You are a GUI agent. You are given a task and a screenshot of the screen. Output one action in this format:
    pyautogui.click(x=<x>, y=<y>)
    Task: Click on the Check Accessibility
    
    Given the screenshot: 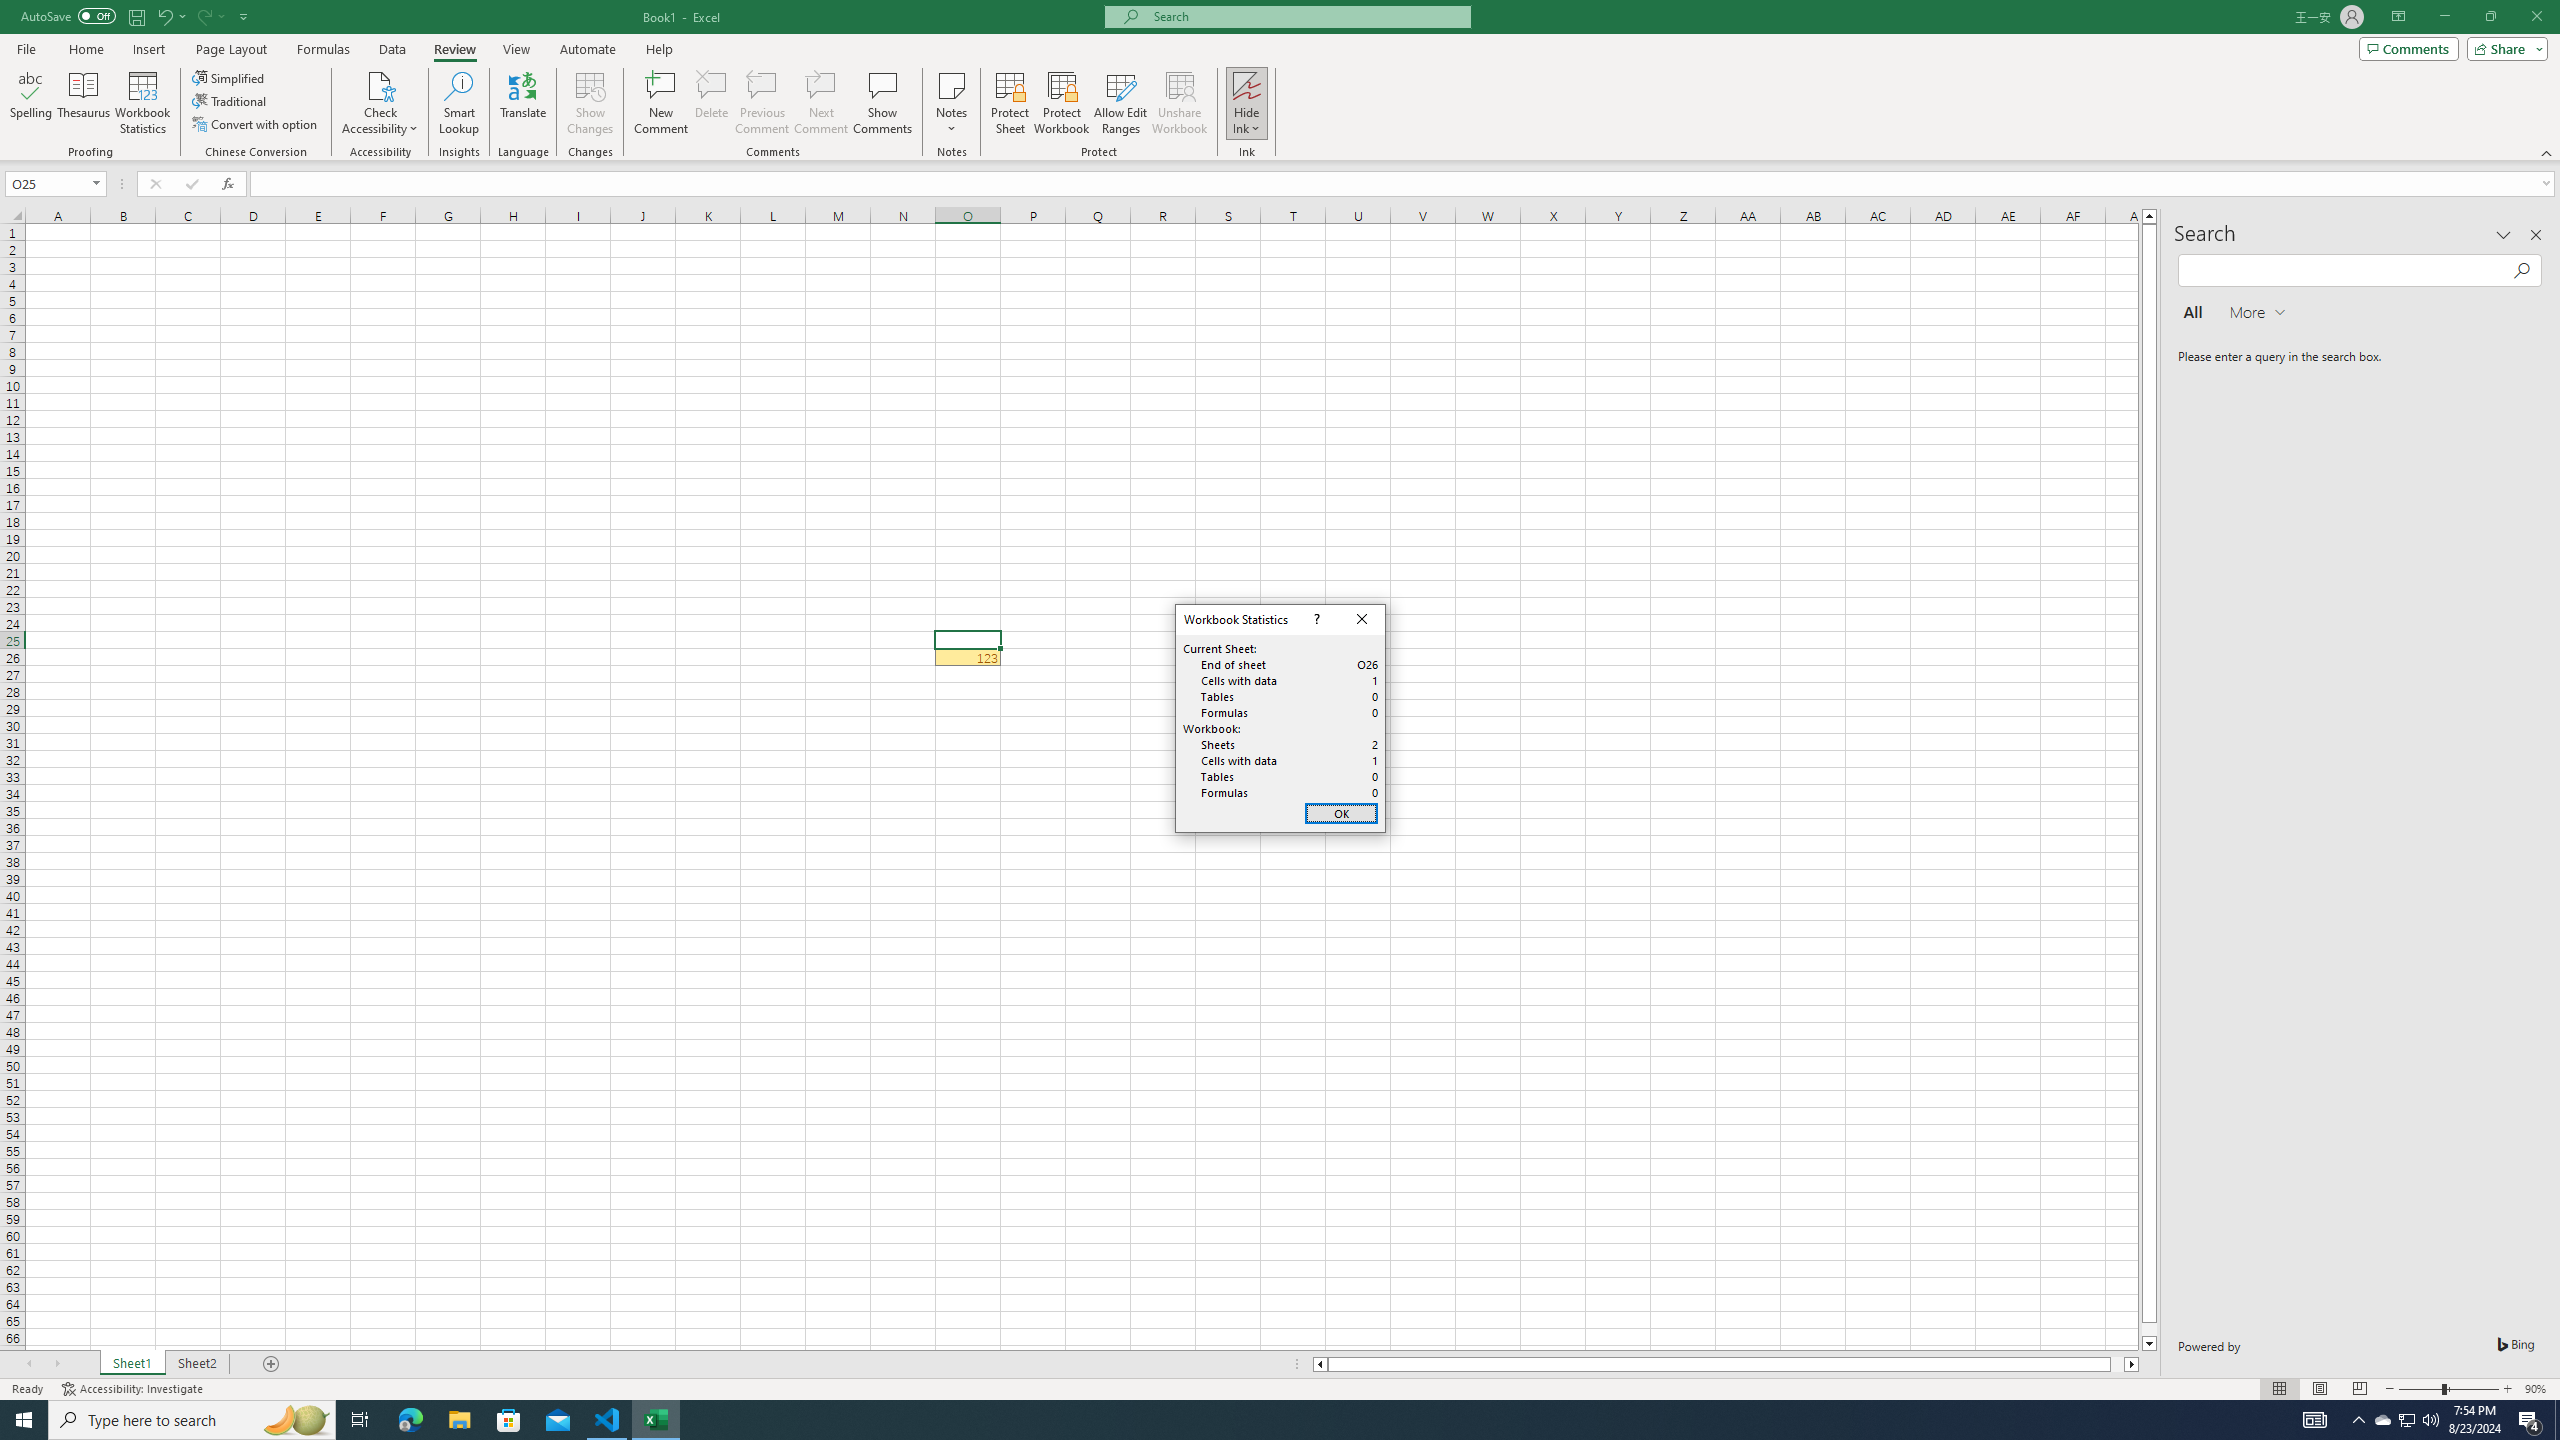 What is the action you would take?
    pyautogui.click(x=85, y=49)
    